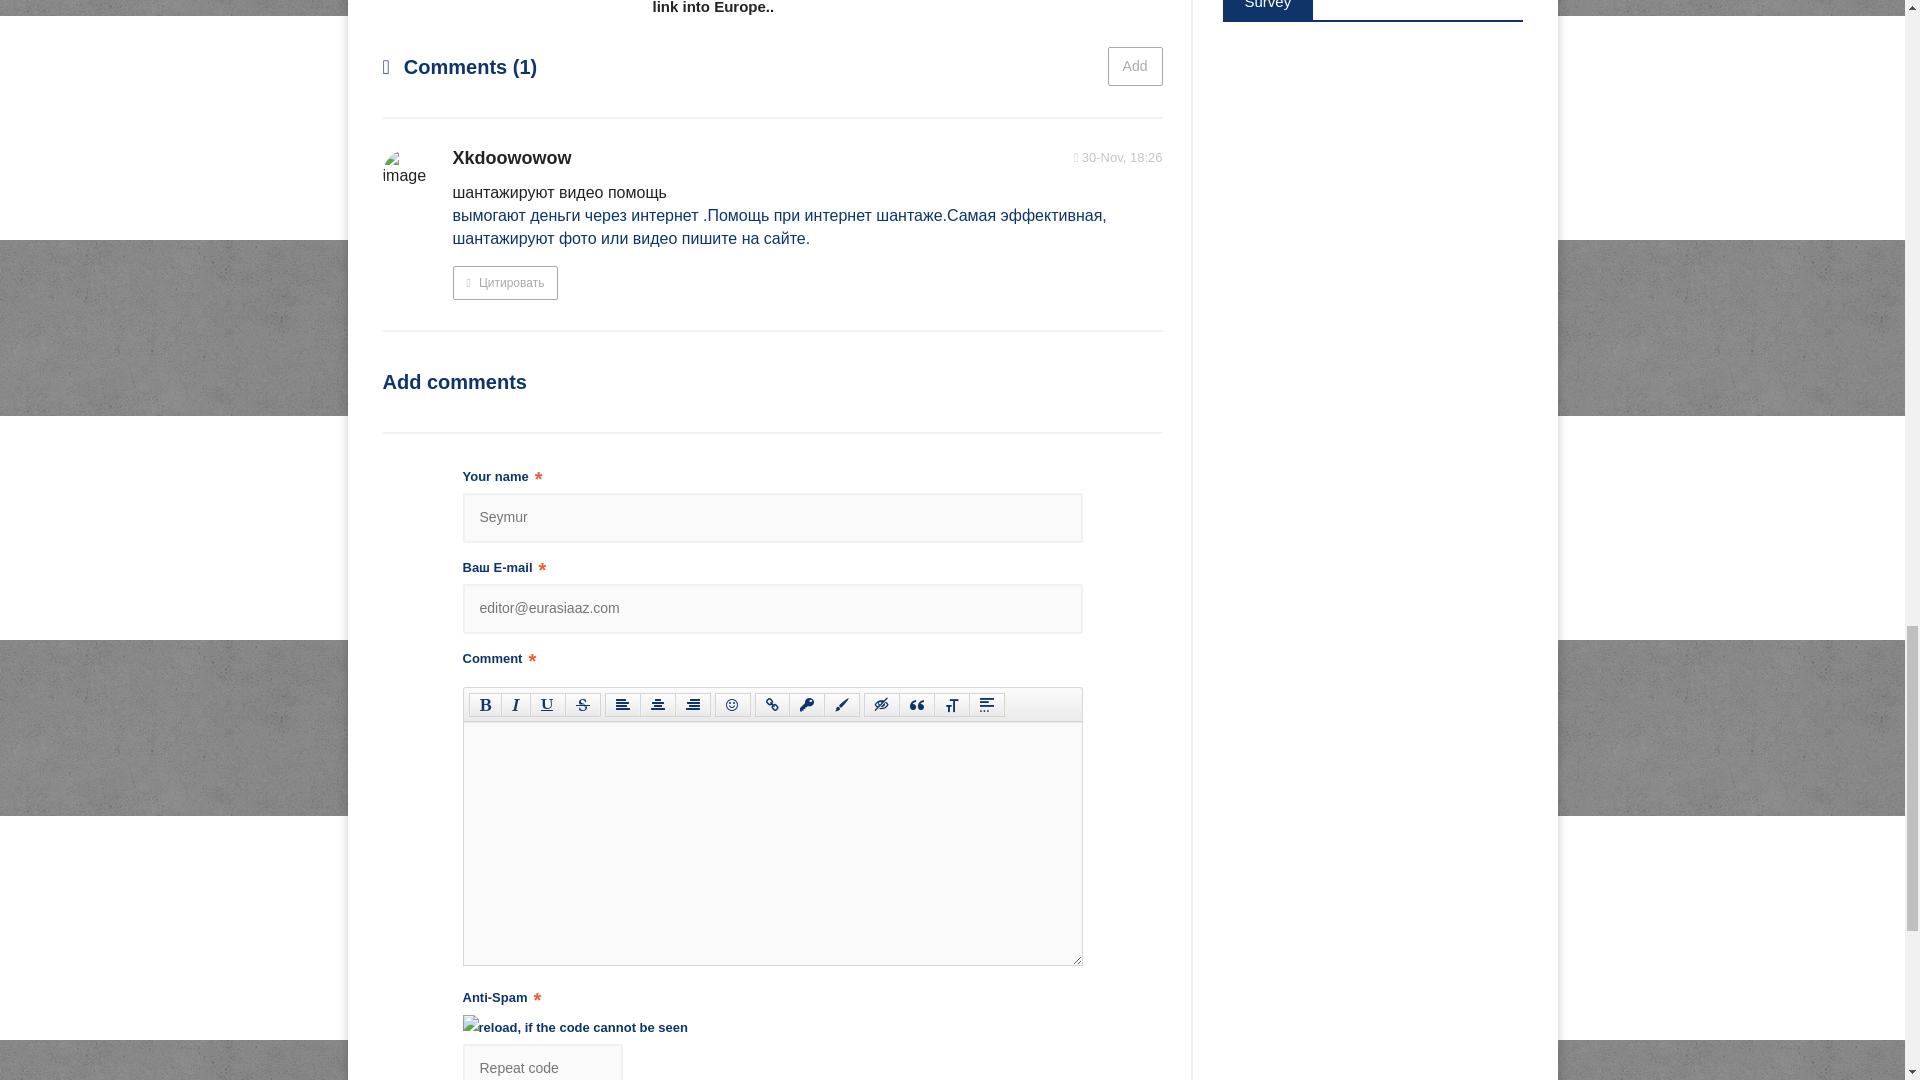  I want to click on Align left, so click(622, 705).